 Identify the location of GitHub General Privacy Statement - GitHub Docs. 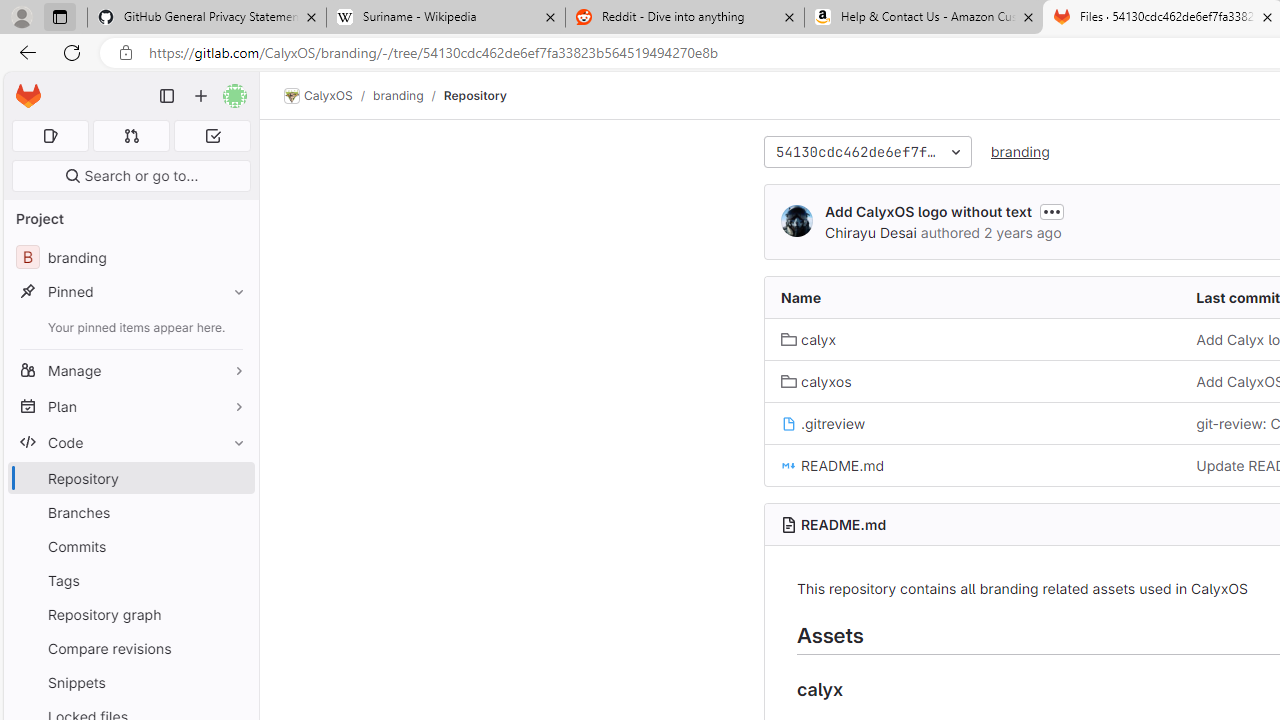
(207, 18).